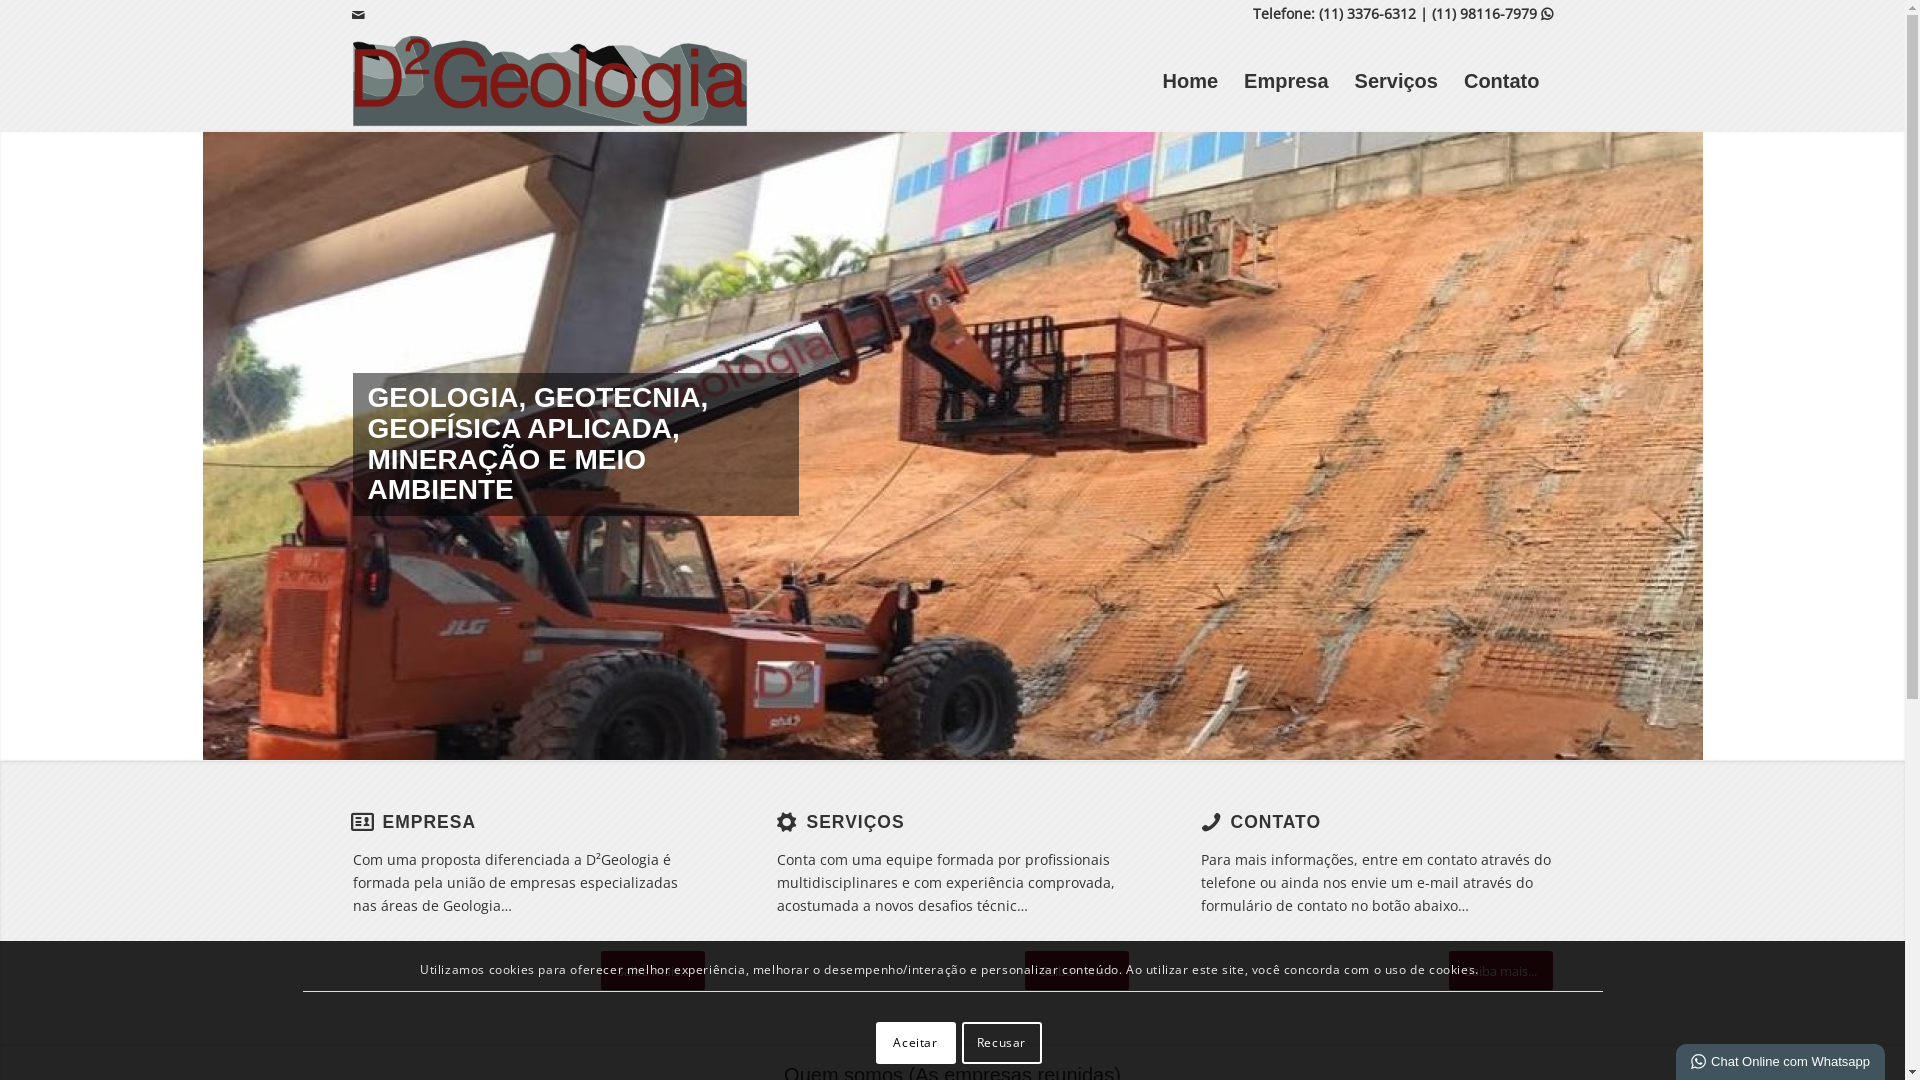 The image size is (1920, 1080). What do you see at coordinates (1002, 1043) in the screenshot?
I see `Recusar` at bounding box center [1002, 1043].